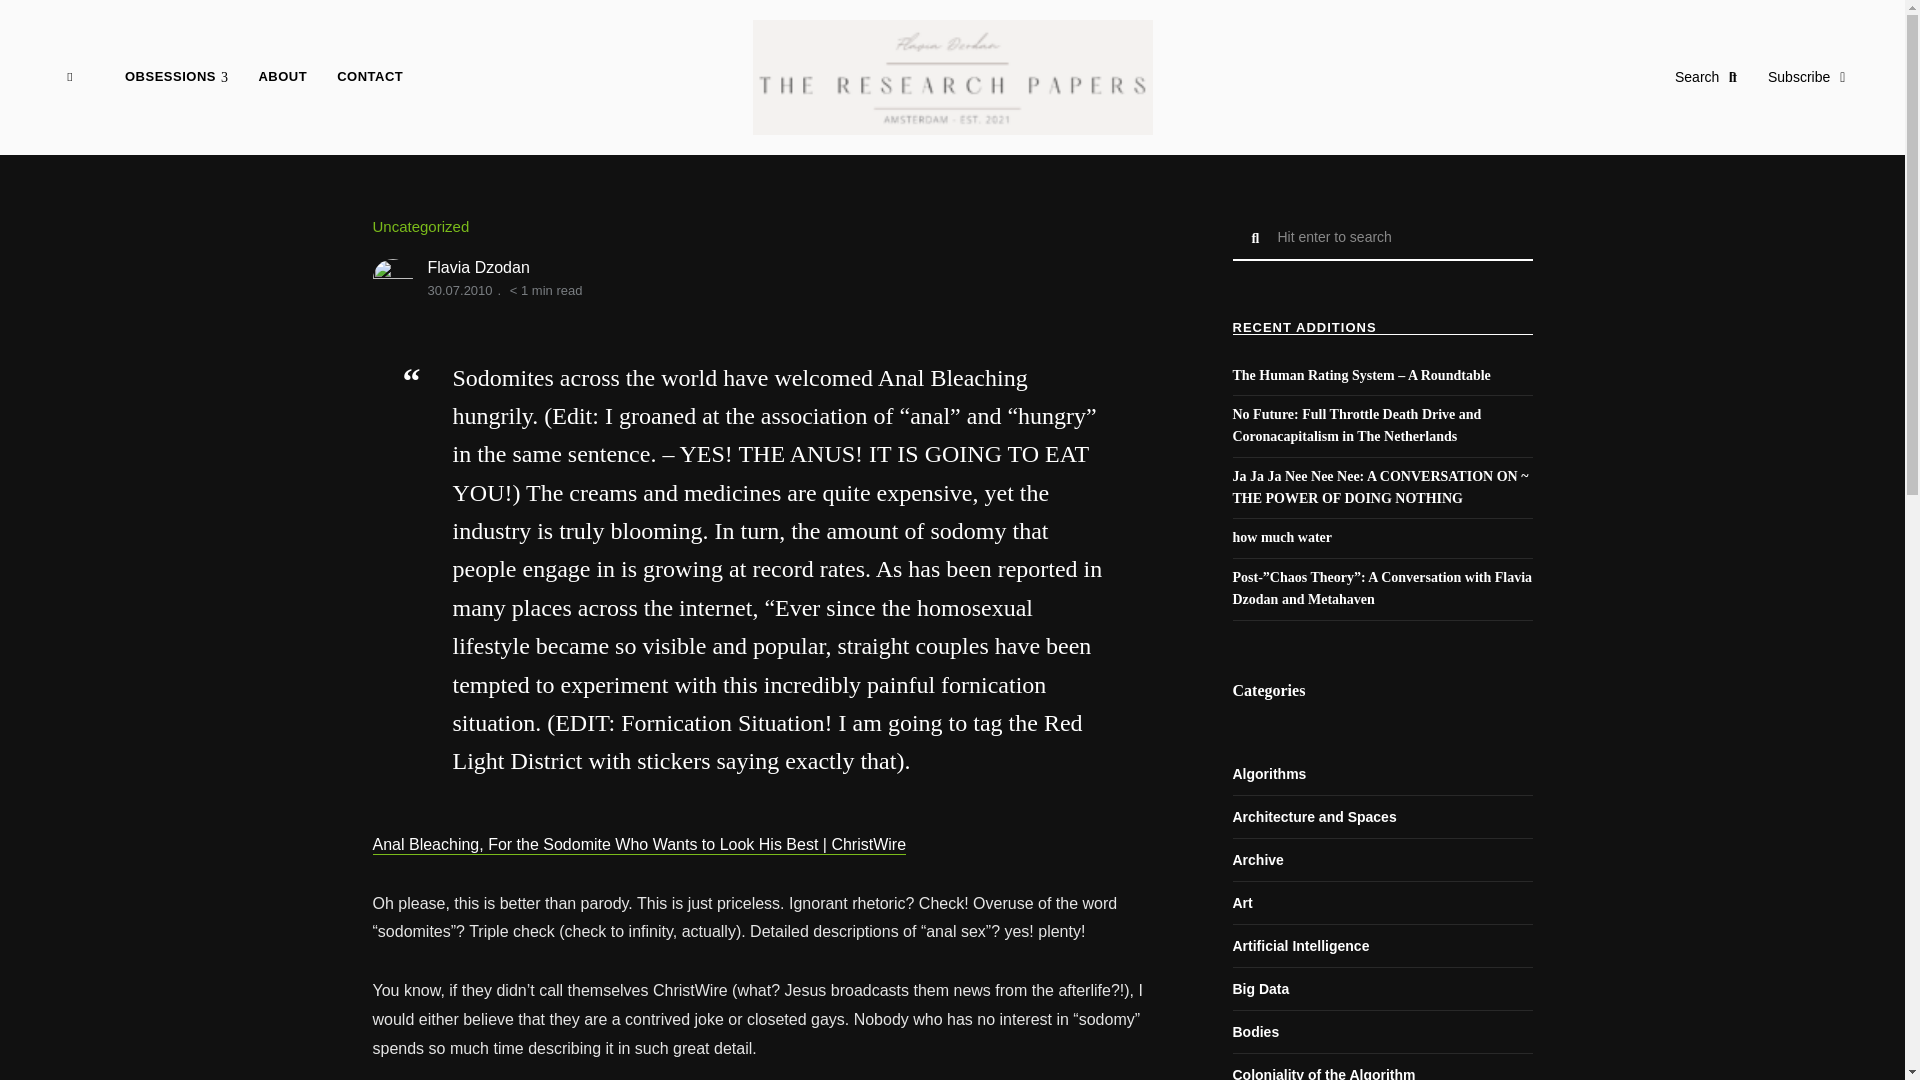 The image size is (1920, 1080). What do you see at coordinates (420, 225) in the screenshot?
I see `Uncategorized` at bounding box center [420, 225].